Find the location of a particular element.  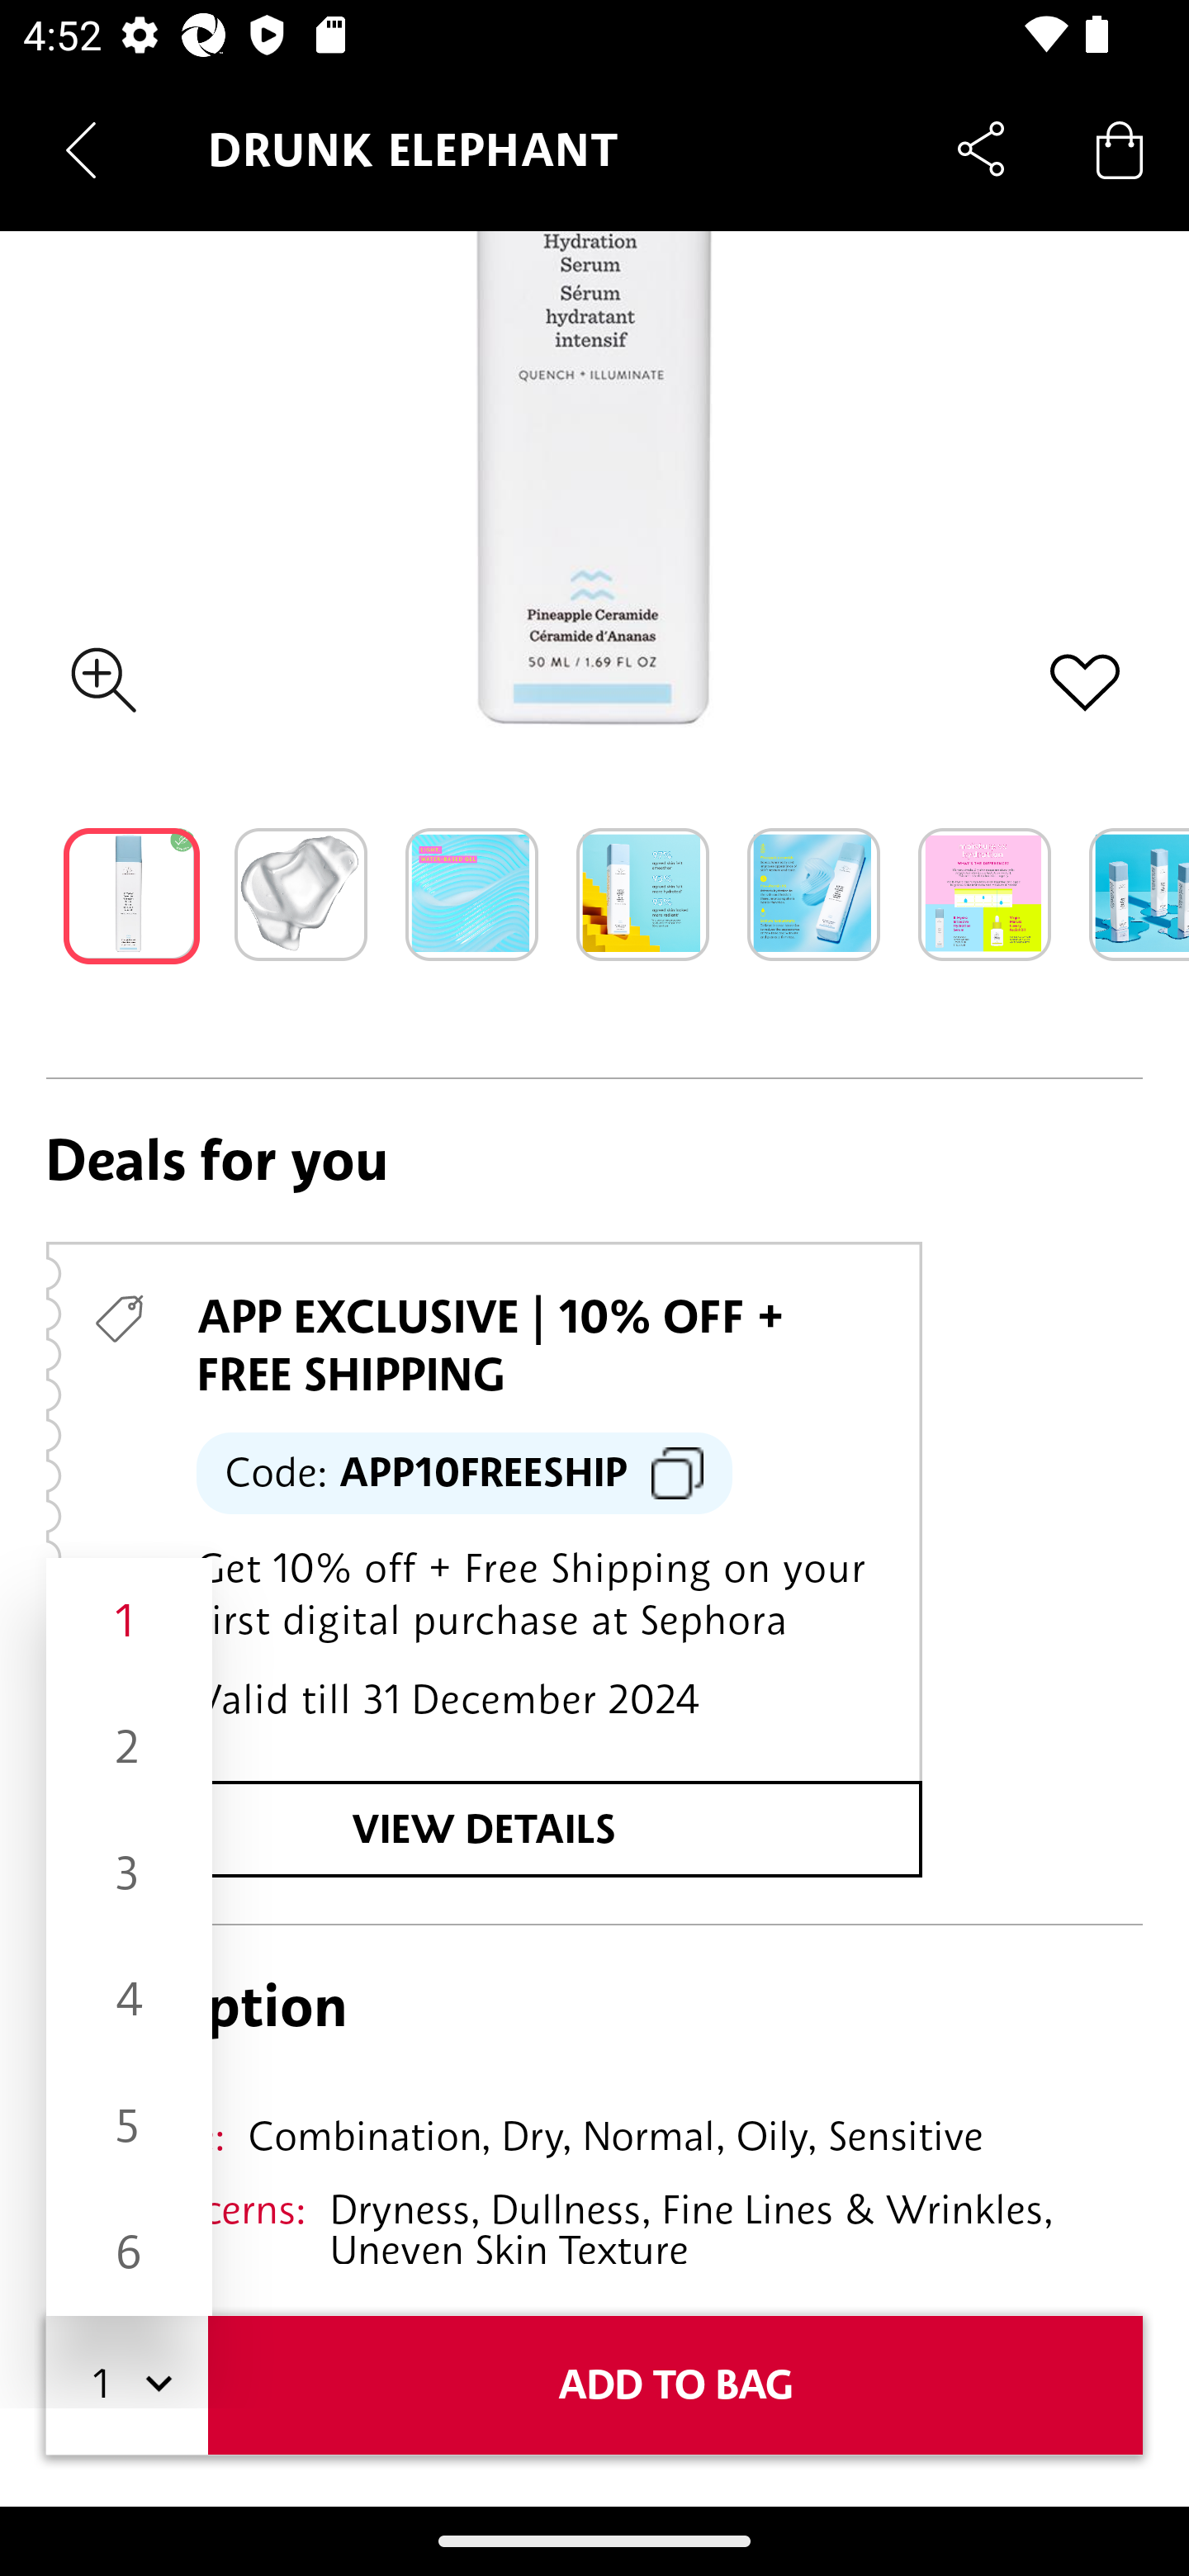

1 is located at coordinates (129, 1622).